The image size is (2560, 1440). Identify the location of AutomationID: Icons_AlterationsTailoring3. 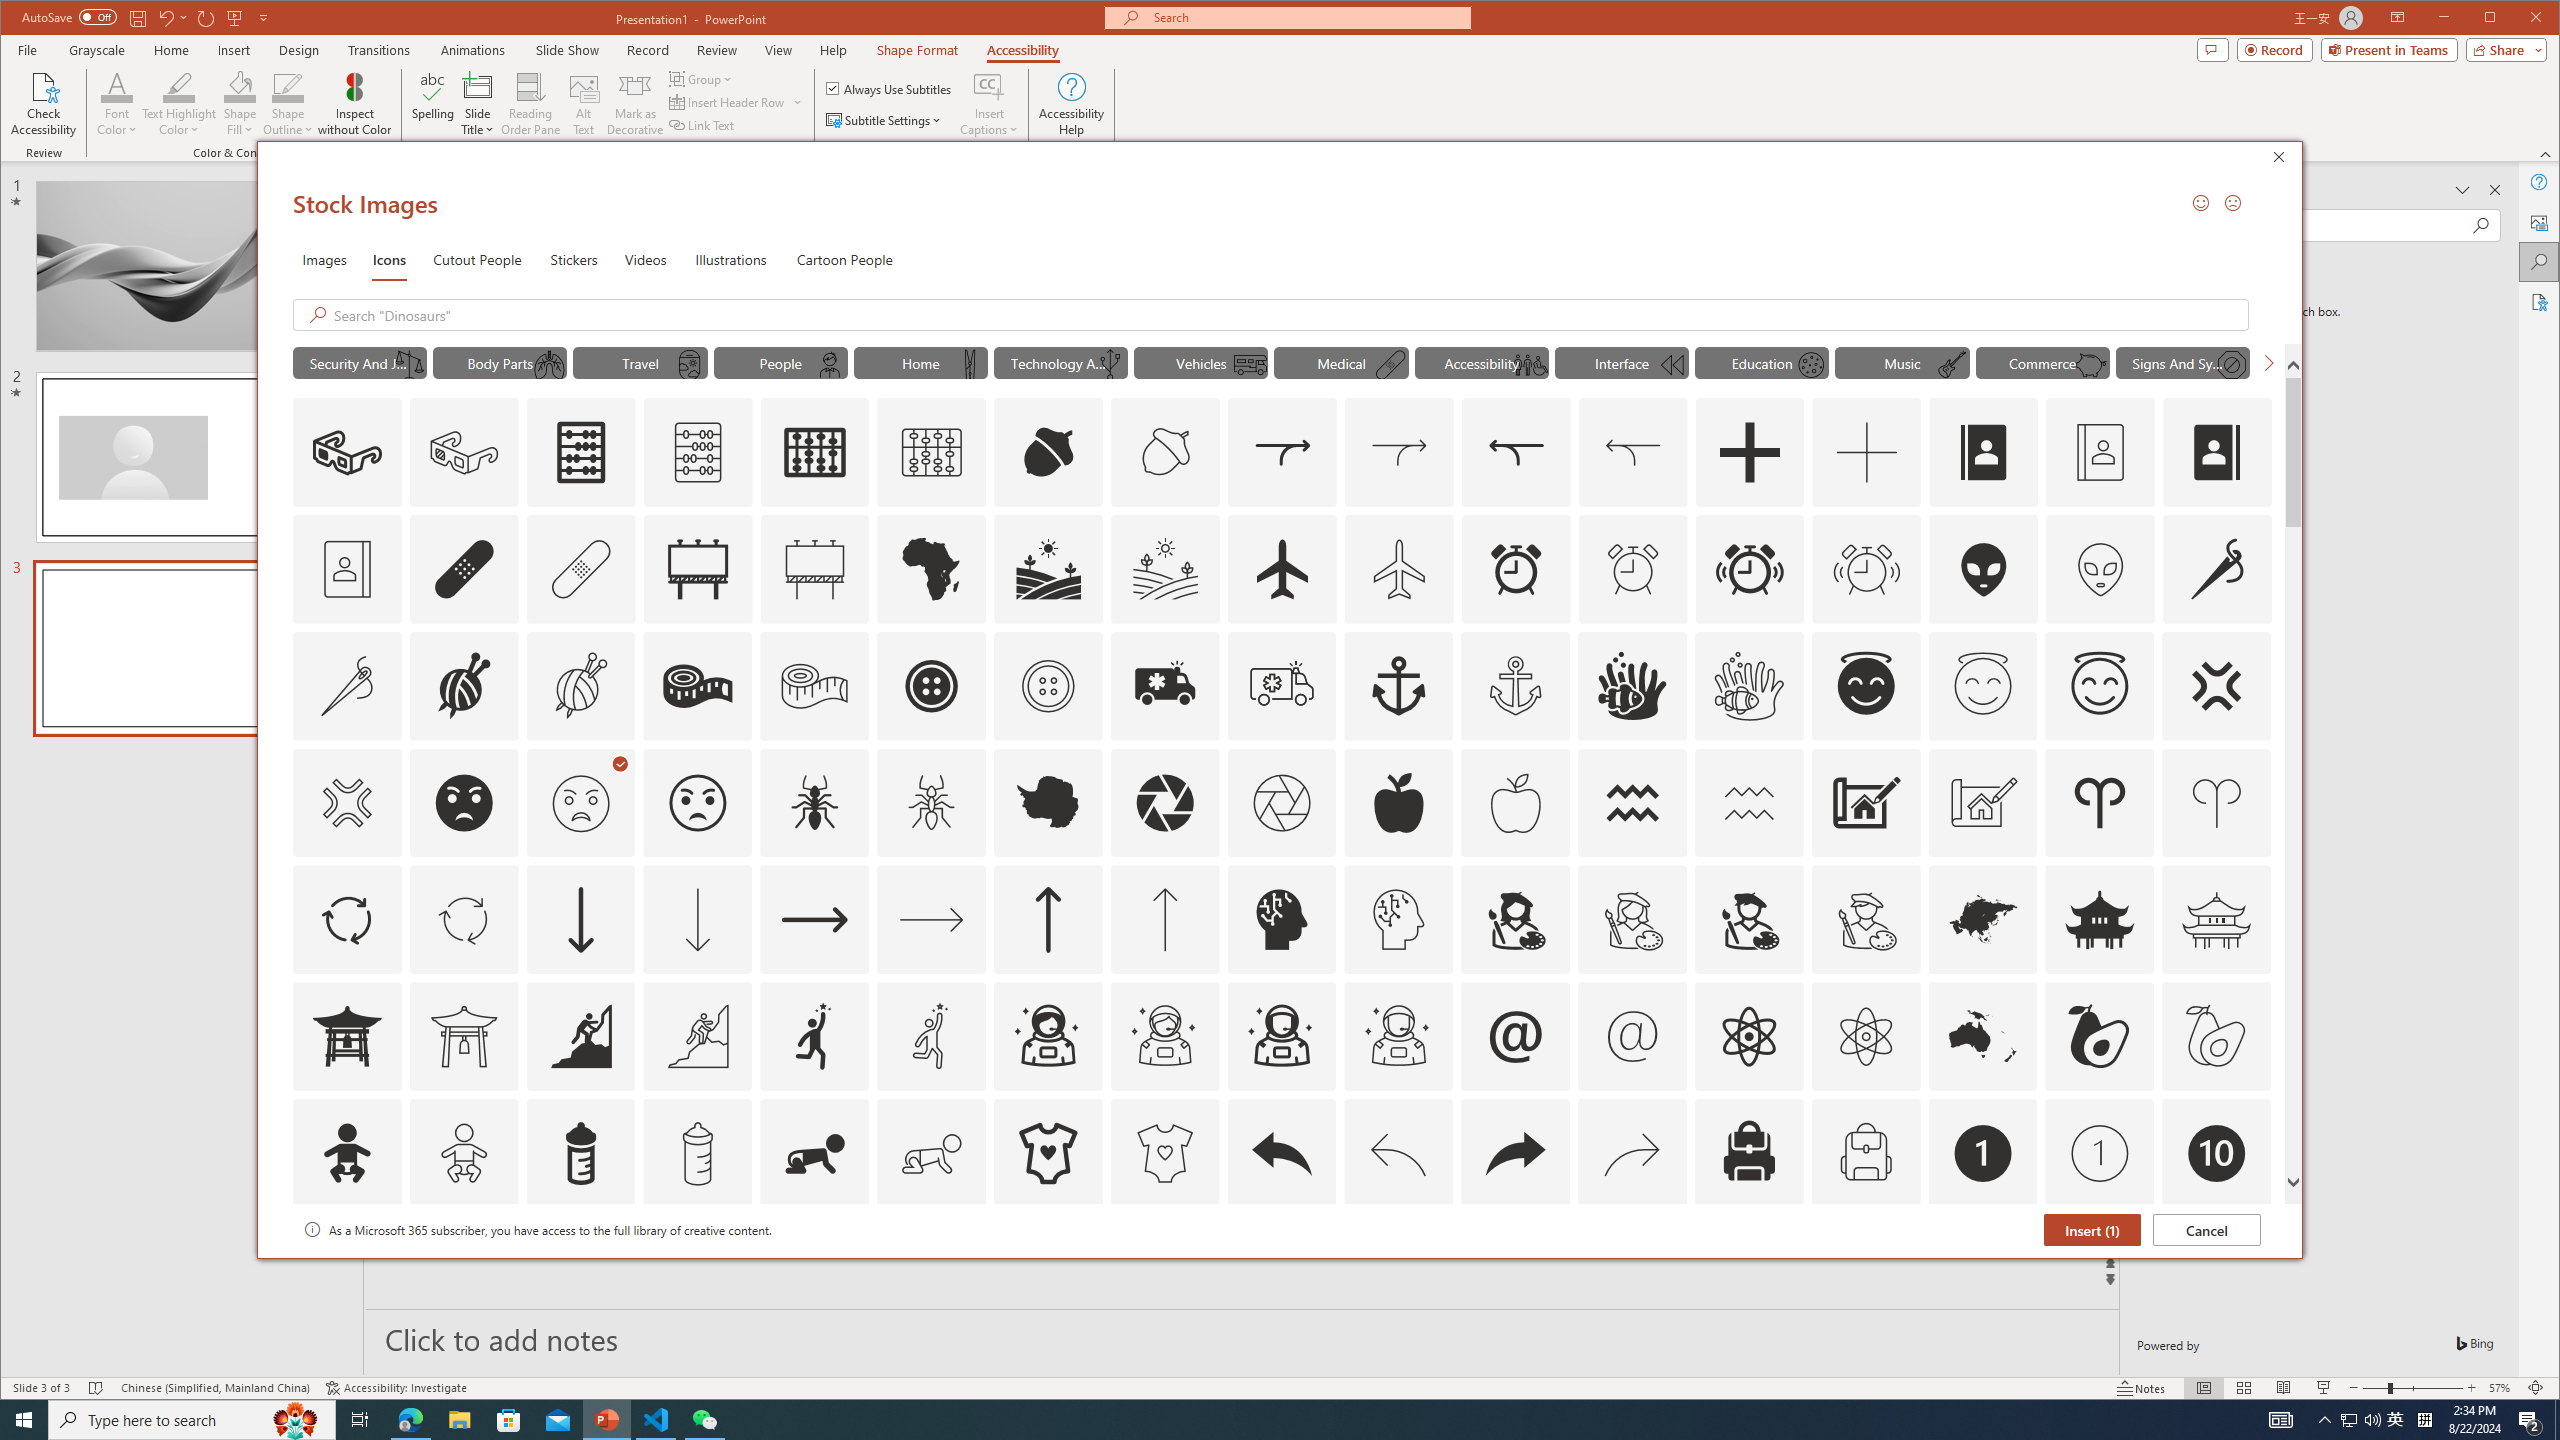
(932, 685).